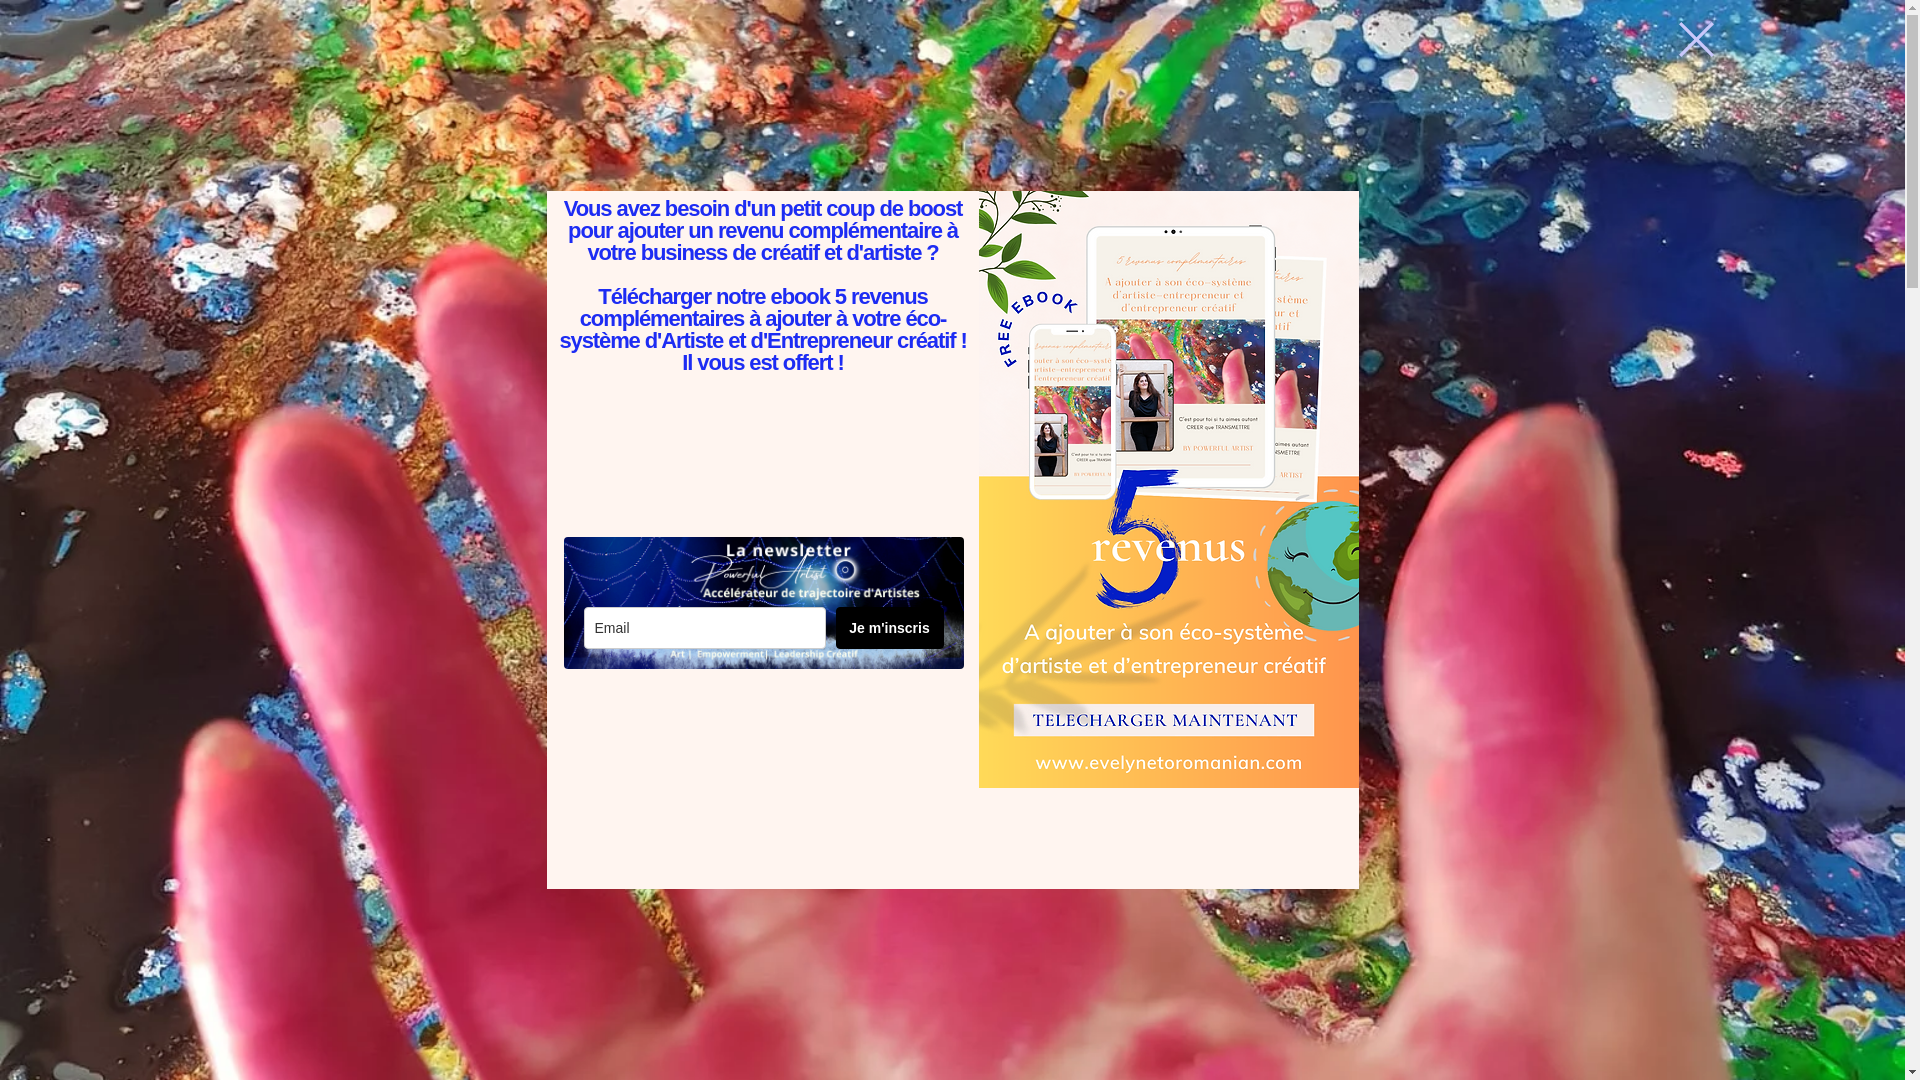  Describe the element at coordinates (572, 48) in the screenshot. I see `BLOG` at that location.